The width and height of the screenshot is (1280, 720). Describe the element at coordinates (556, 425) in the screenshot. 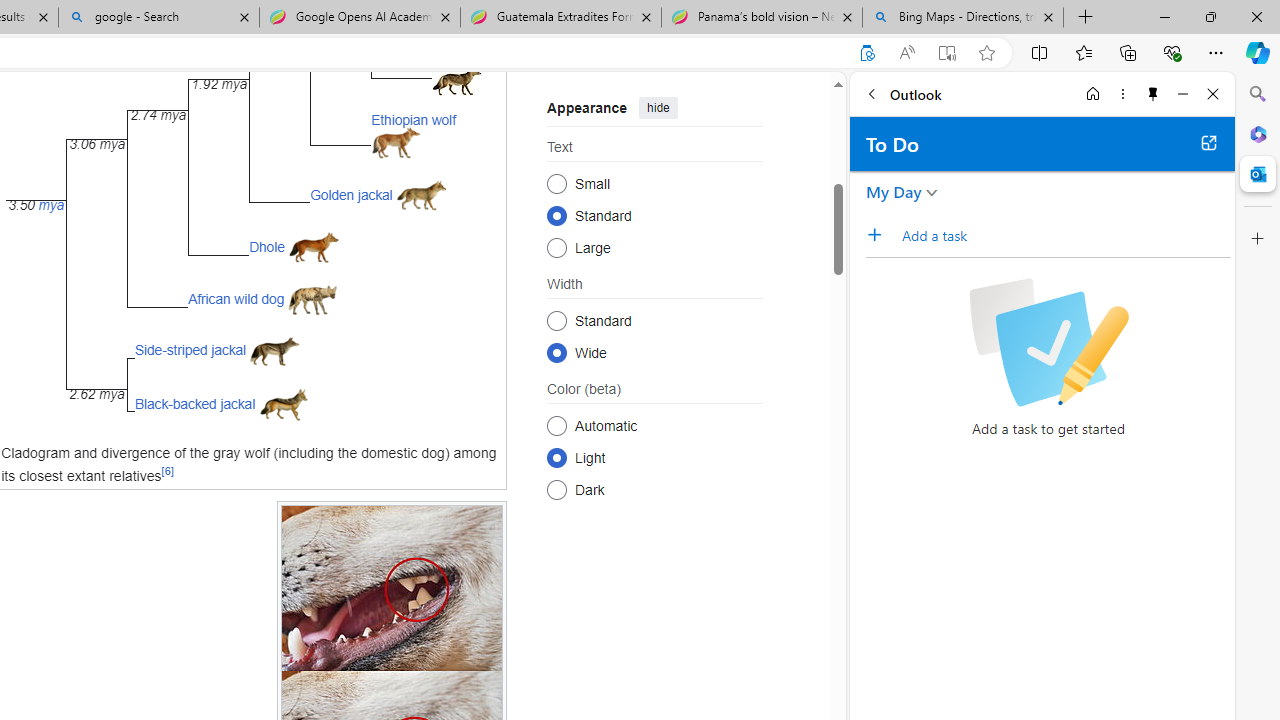

I see `Automatic` at that location.